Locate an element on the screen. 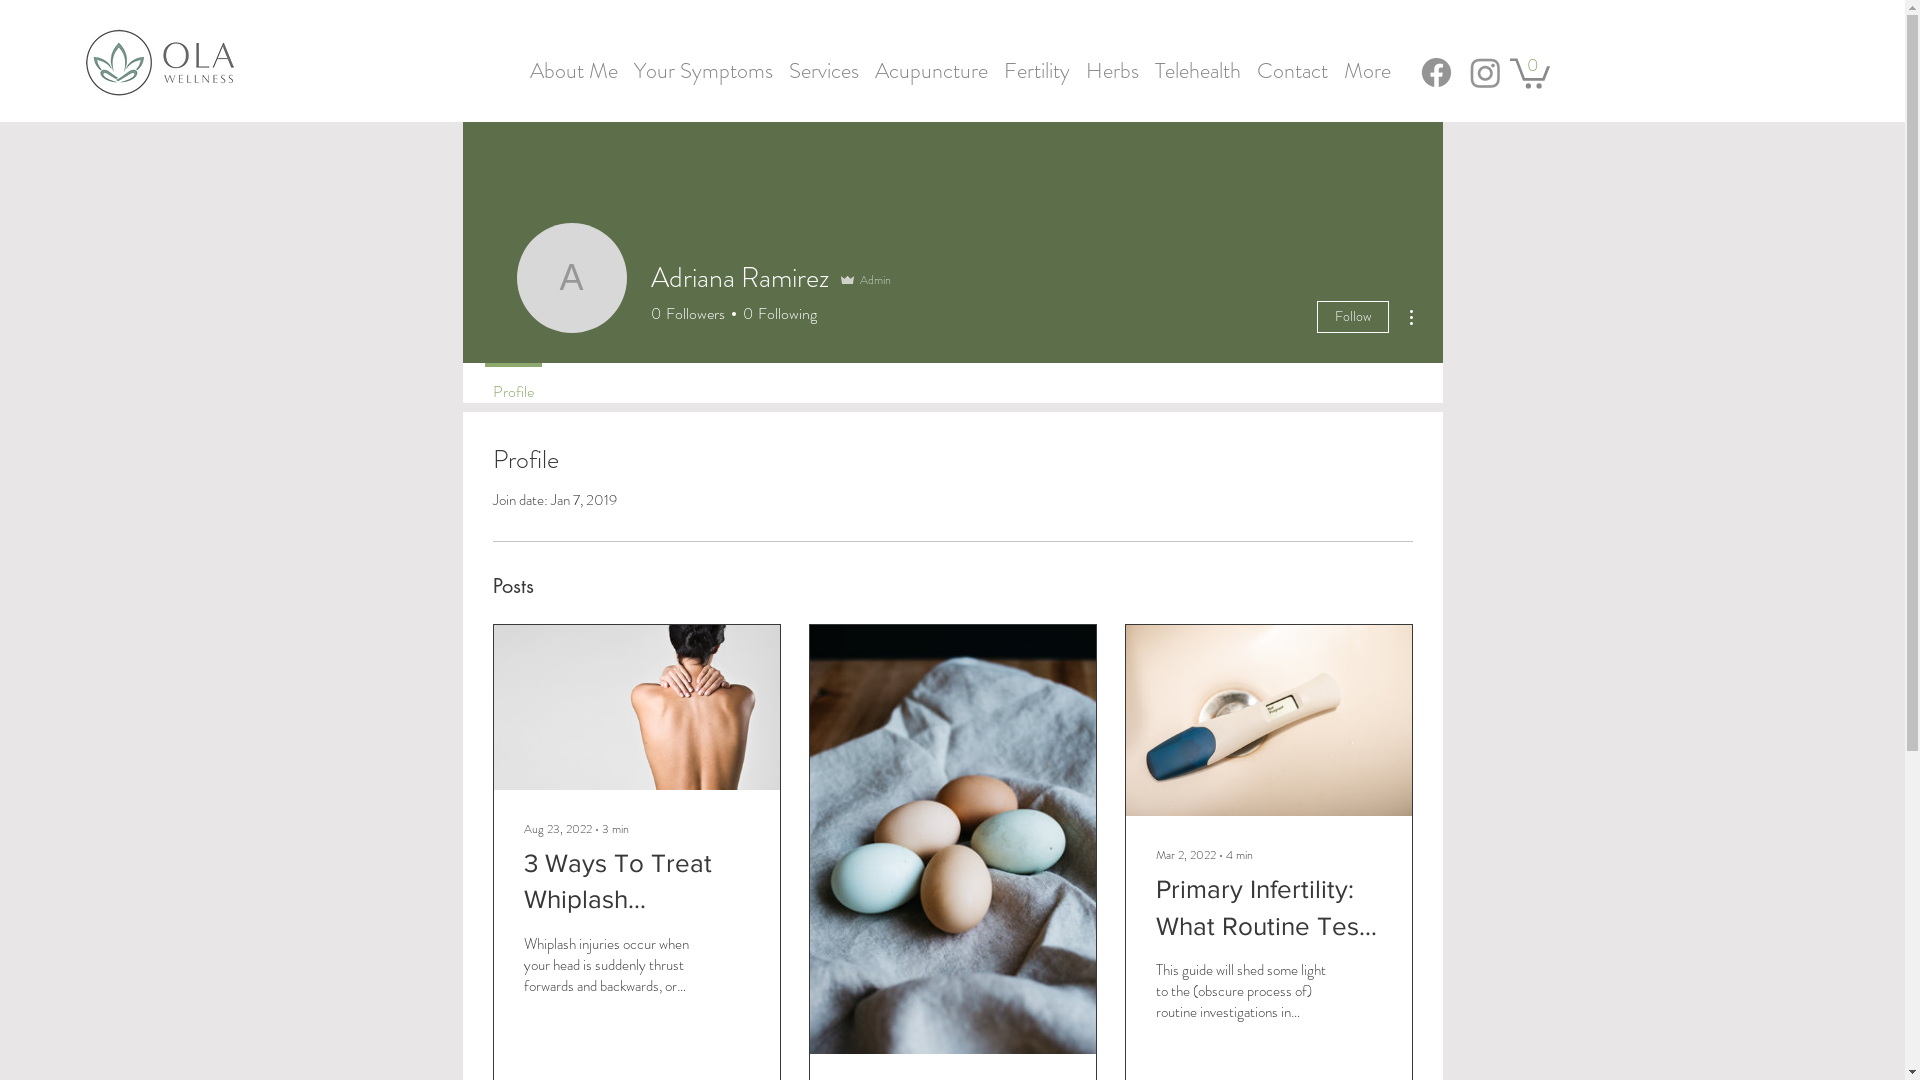 The width and height of the screenshot is (1920, 1080). Acupuncture is located at coordinates (932, 62).